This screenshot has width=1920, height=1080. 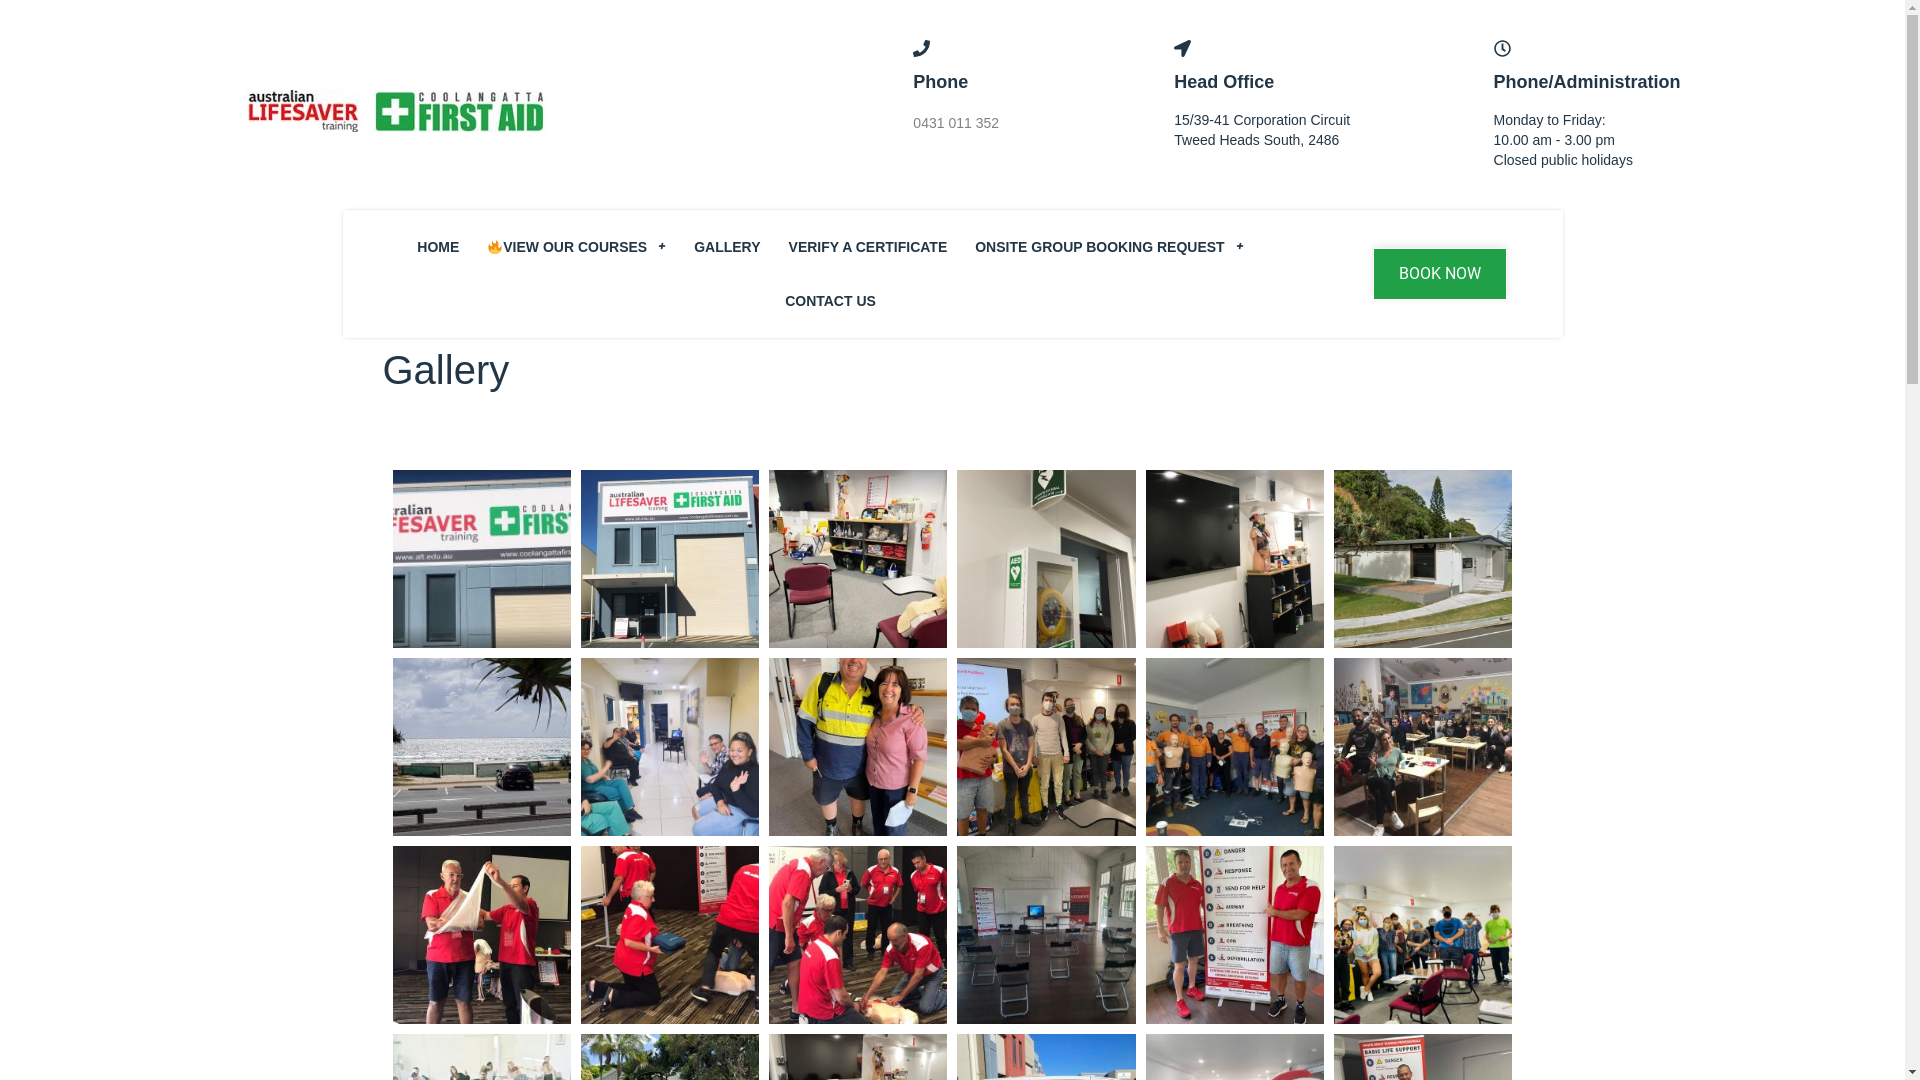 What do you see at coordinates (481, 935) in the screenshot?
I see `184860609_3617546991684462_7083739184920353118_n` at bounding box center [481, 935].